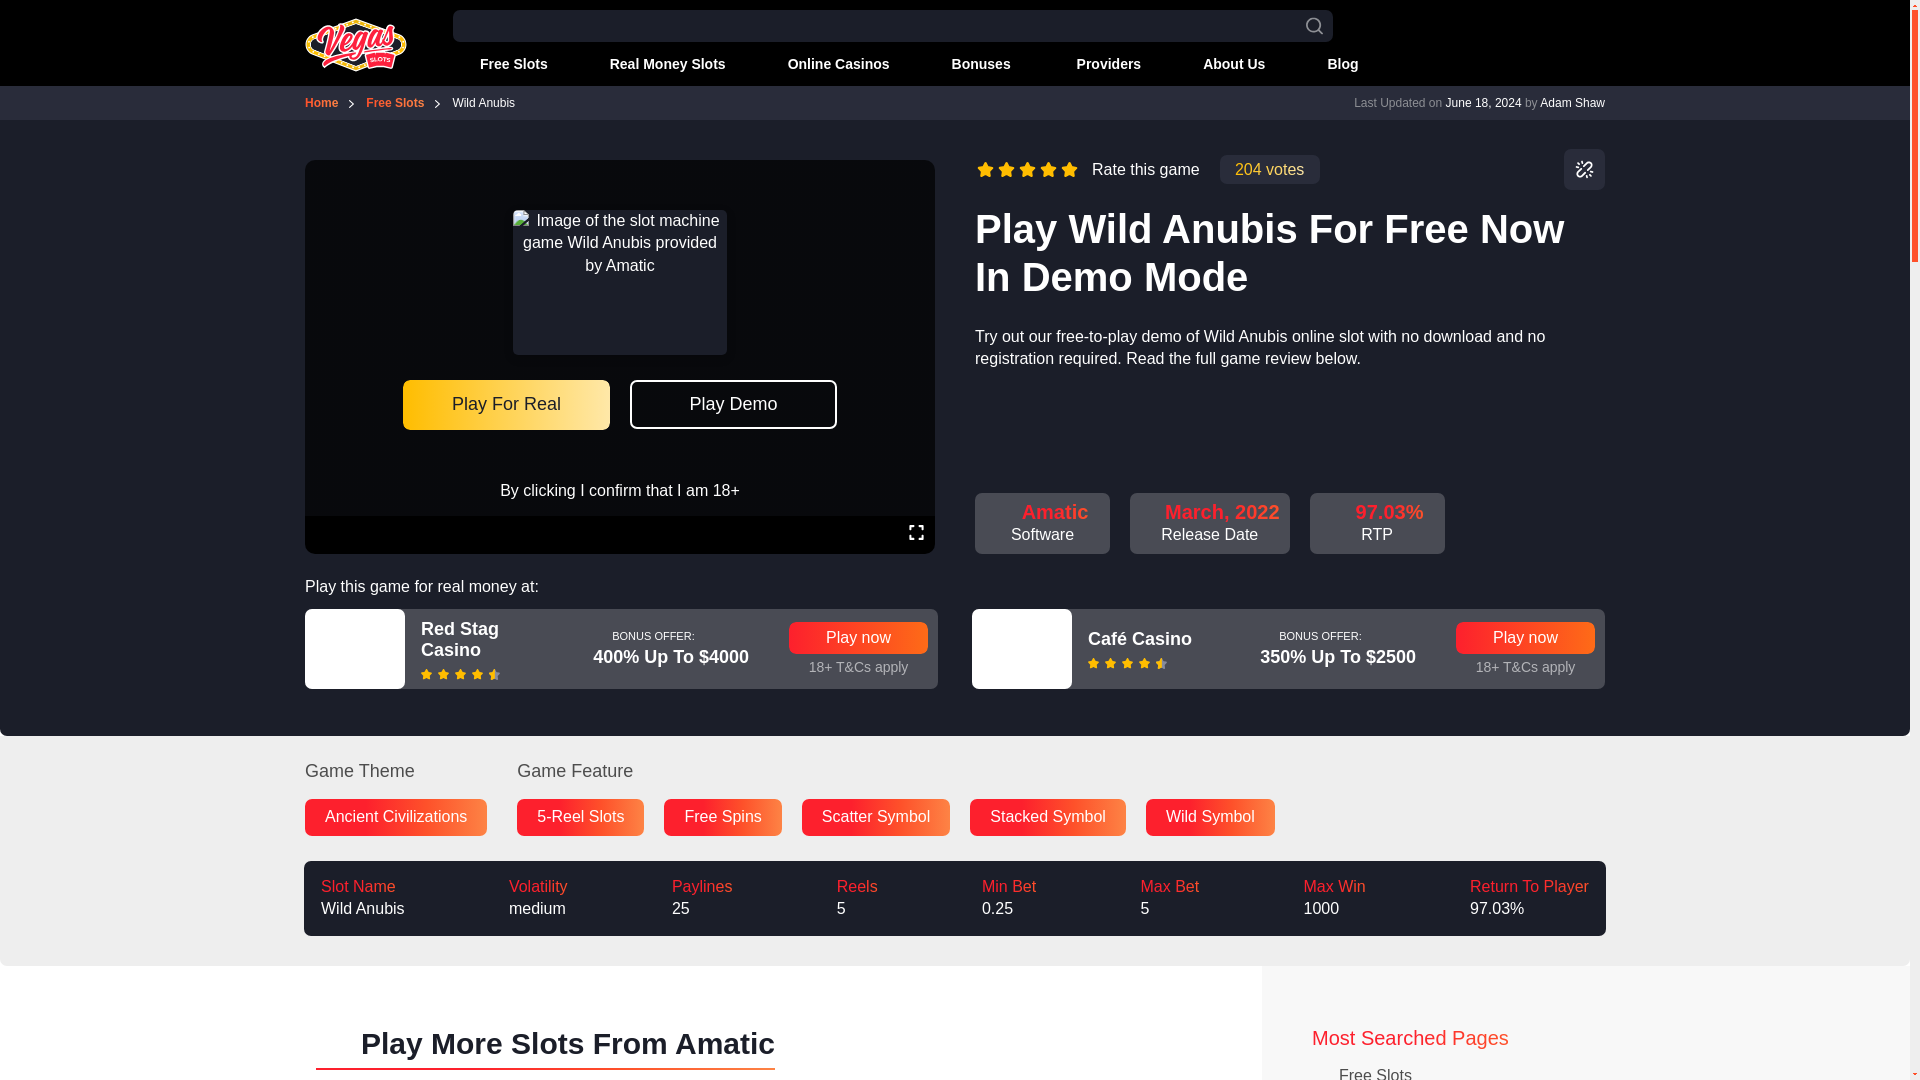  What do you see at coordinates (1314, 26) in the screenshot?
I see `search` at bounding box center [1314, 26].